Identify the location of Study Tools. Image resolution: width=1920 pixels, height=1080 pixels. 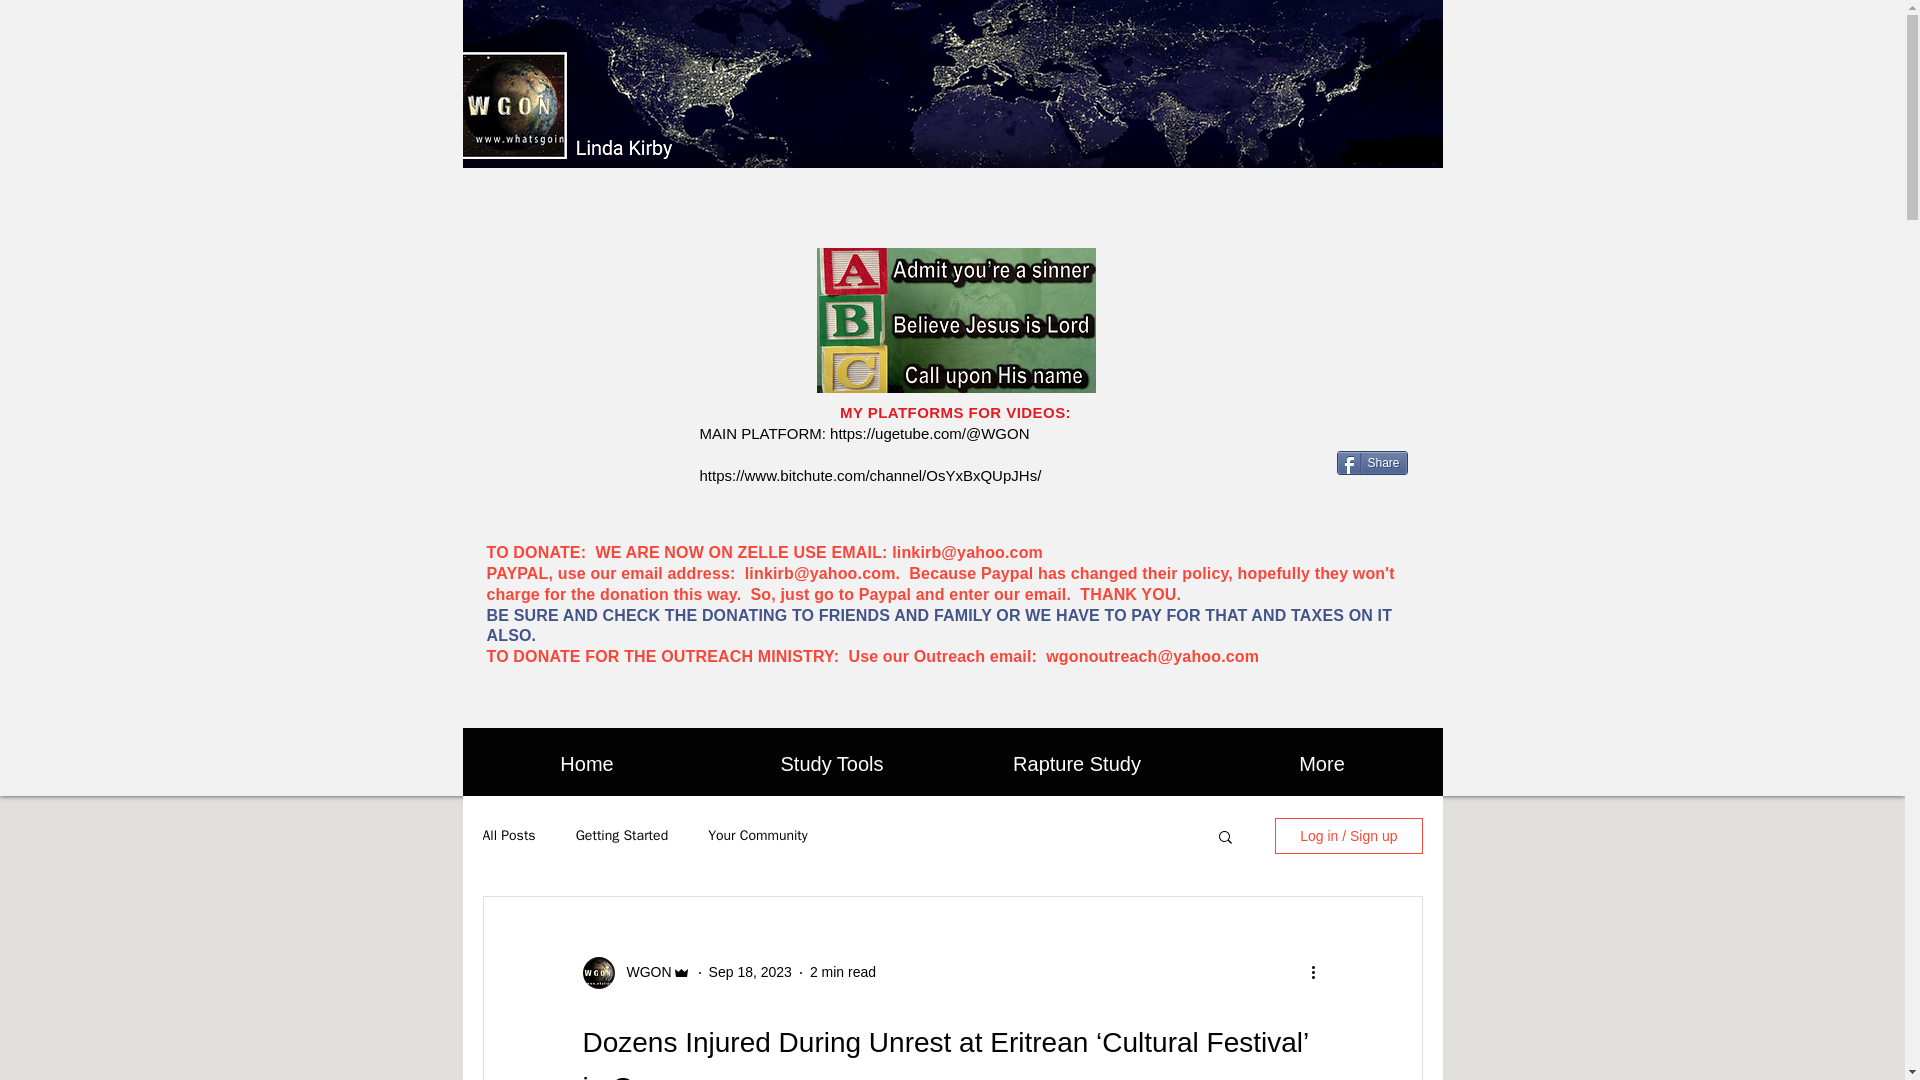
(832, 764).